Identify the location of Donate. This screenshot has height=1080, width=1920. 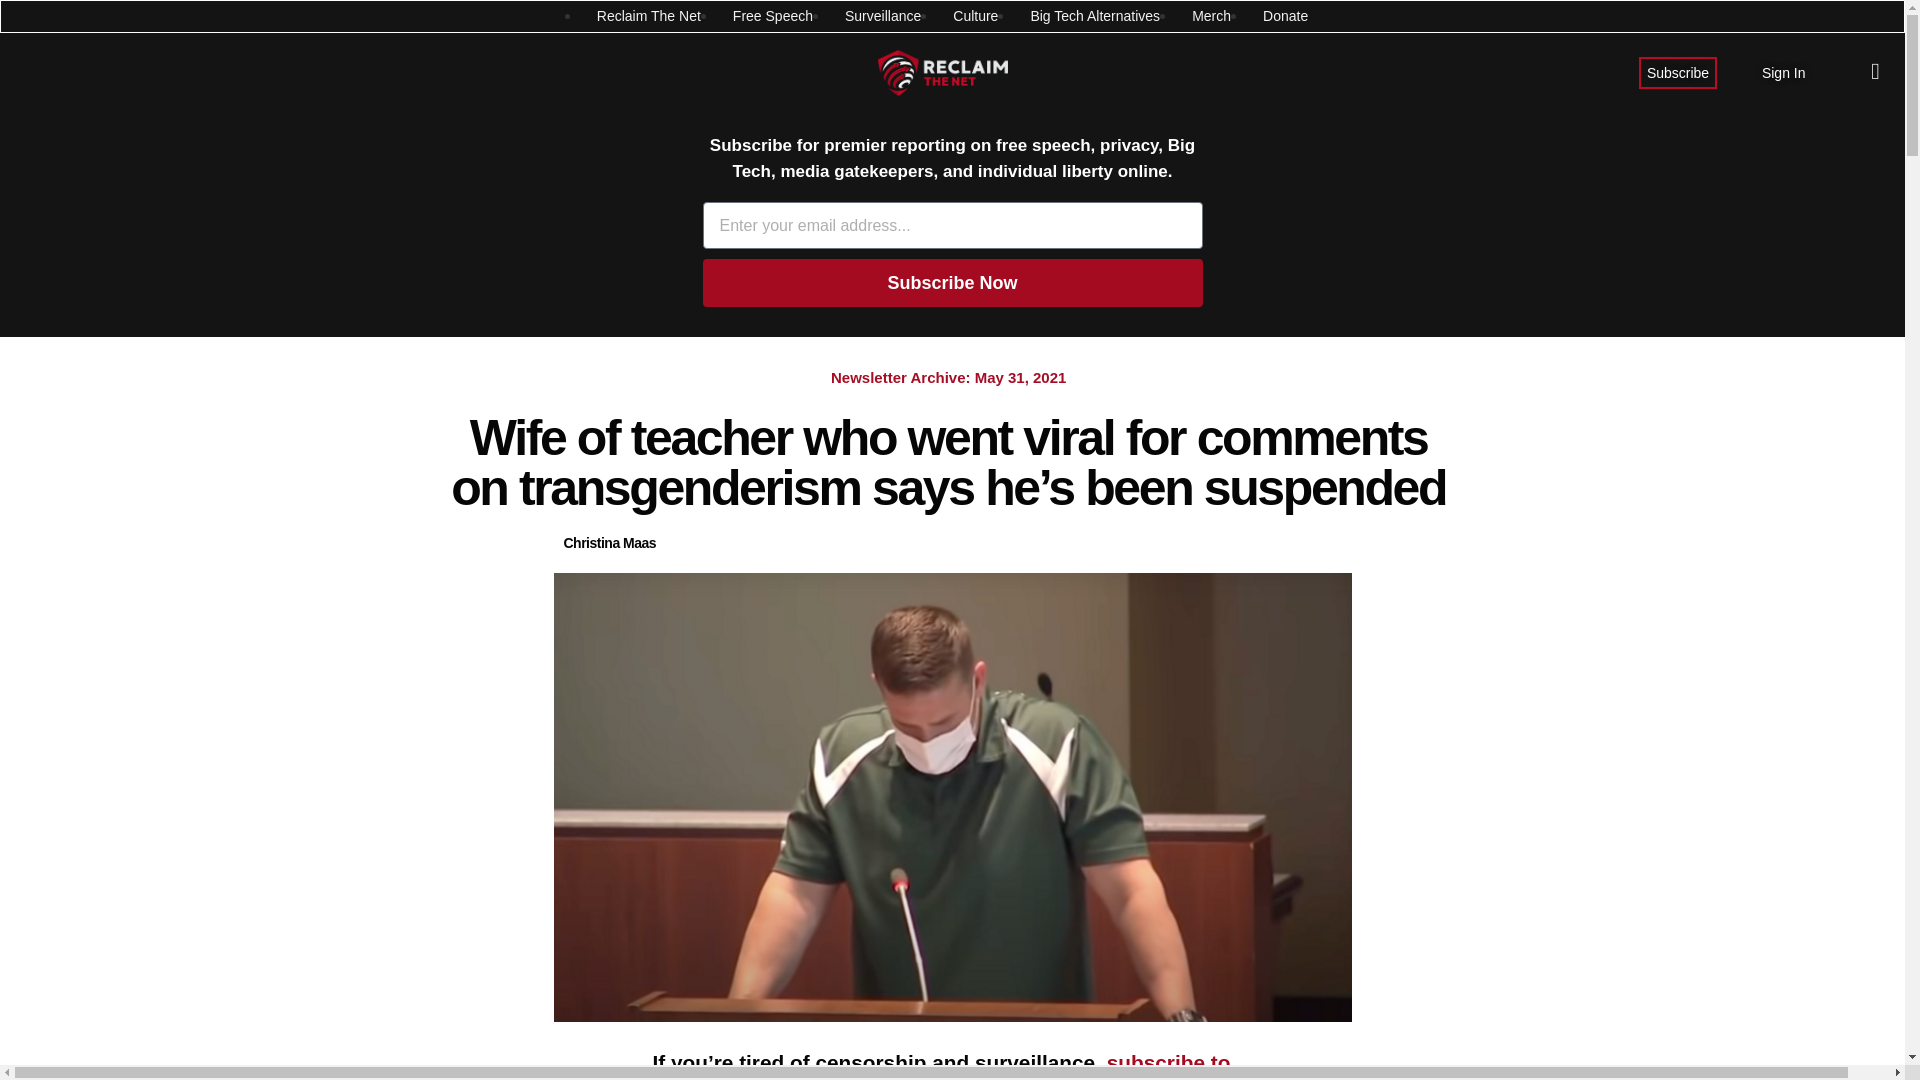
(1285, 16).